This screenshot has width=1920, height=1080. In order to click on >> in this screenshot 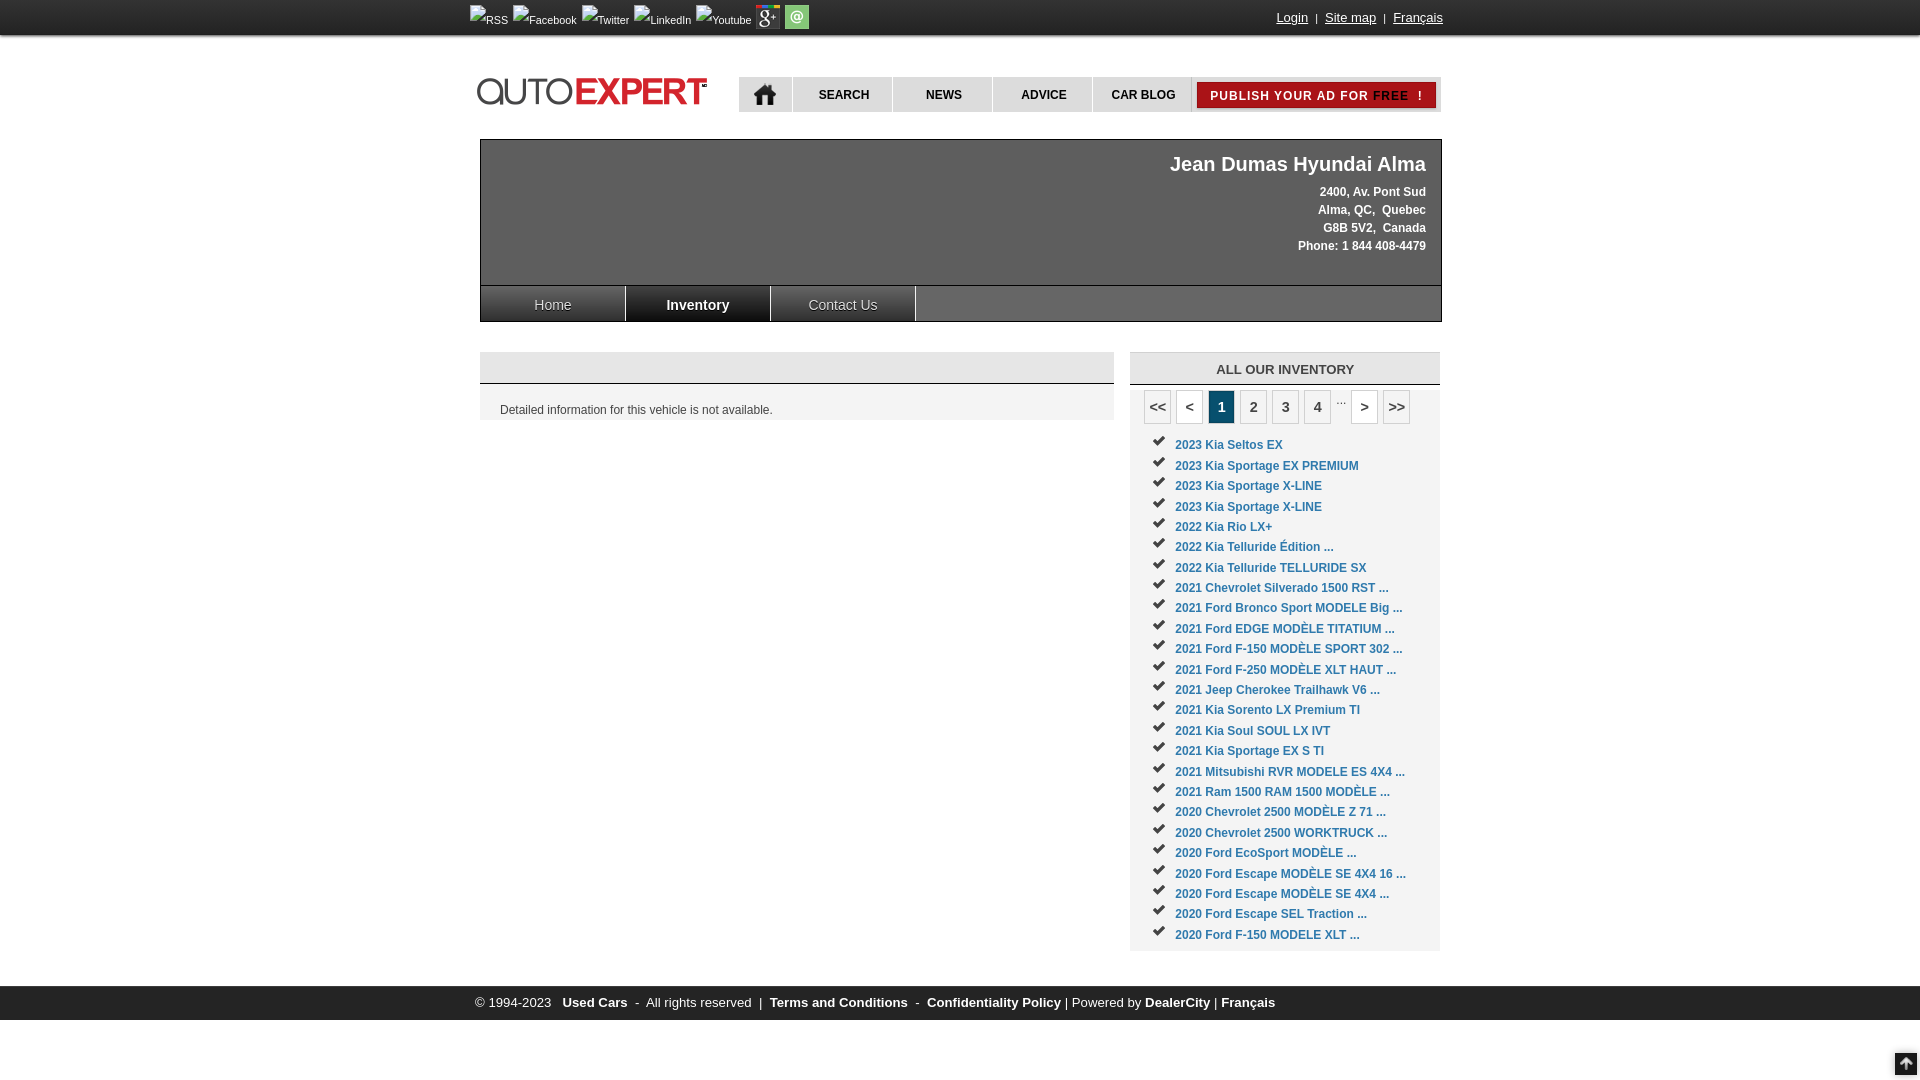, I will do `click(1396, 407)`.